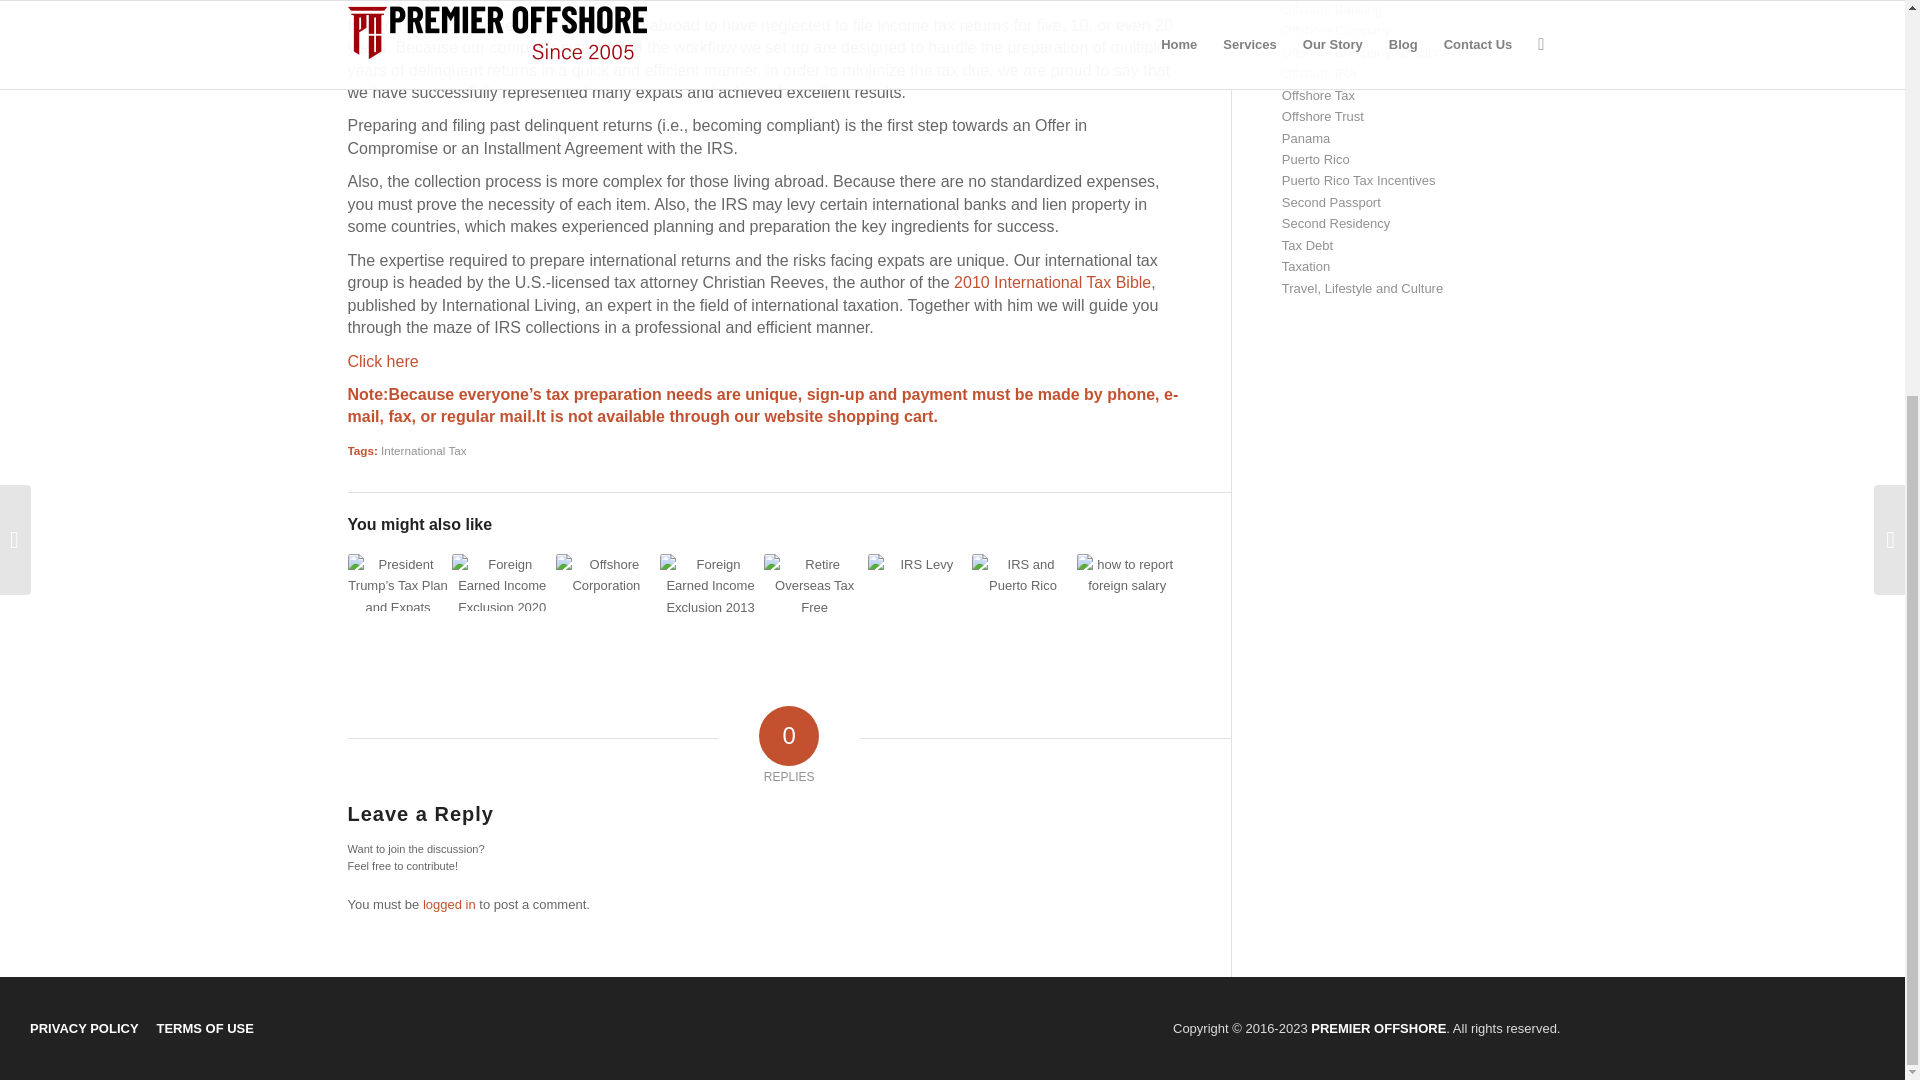 Image resolution: width=1920 pixels, height=1080 pixels. Describe the element at coordinates (449, 904) in the screenshot. I see `logged in` at that location.